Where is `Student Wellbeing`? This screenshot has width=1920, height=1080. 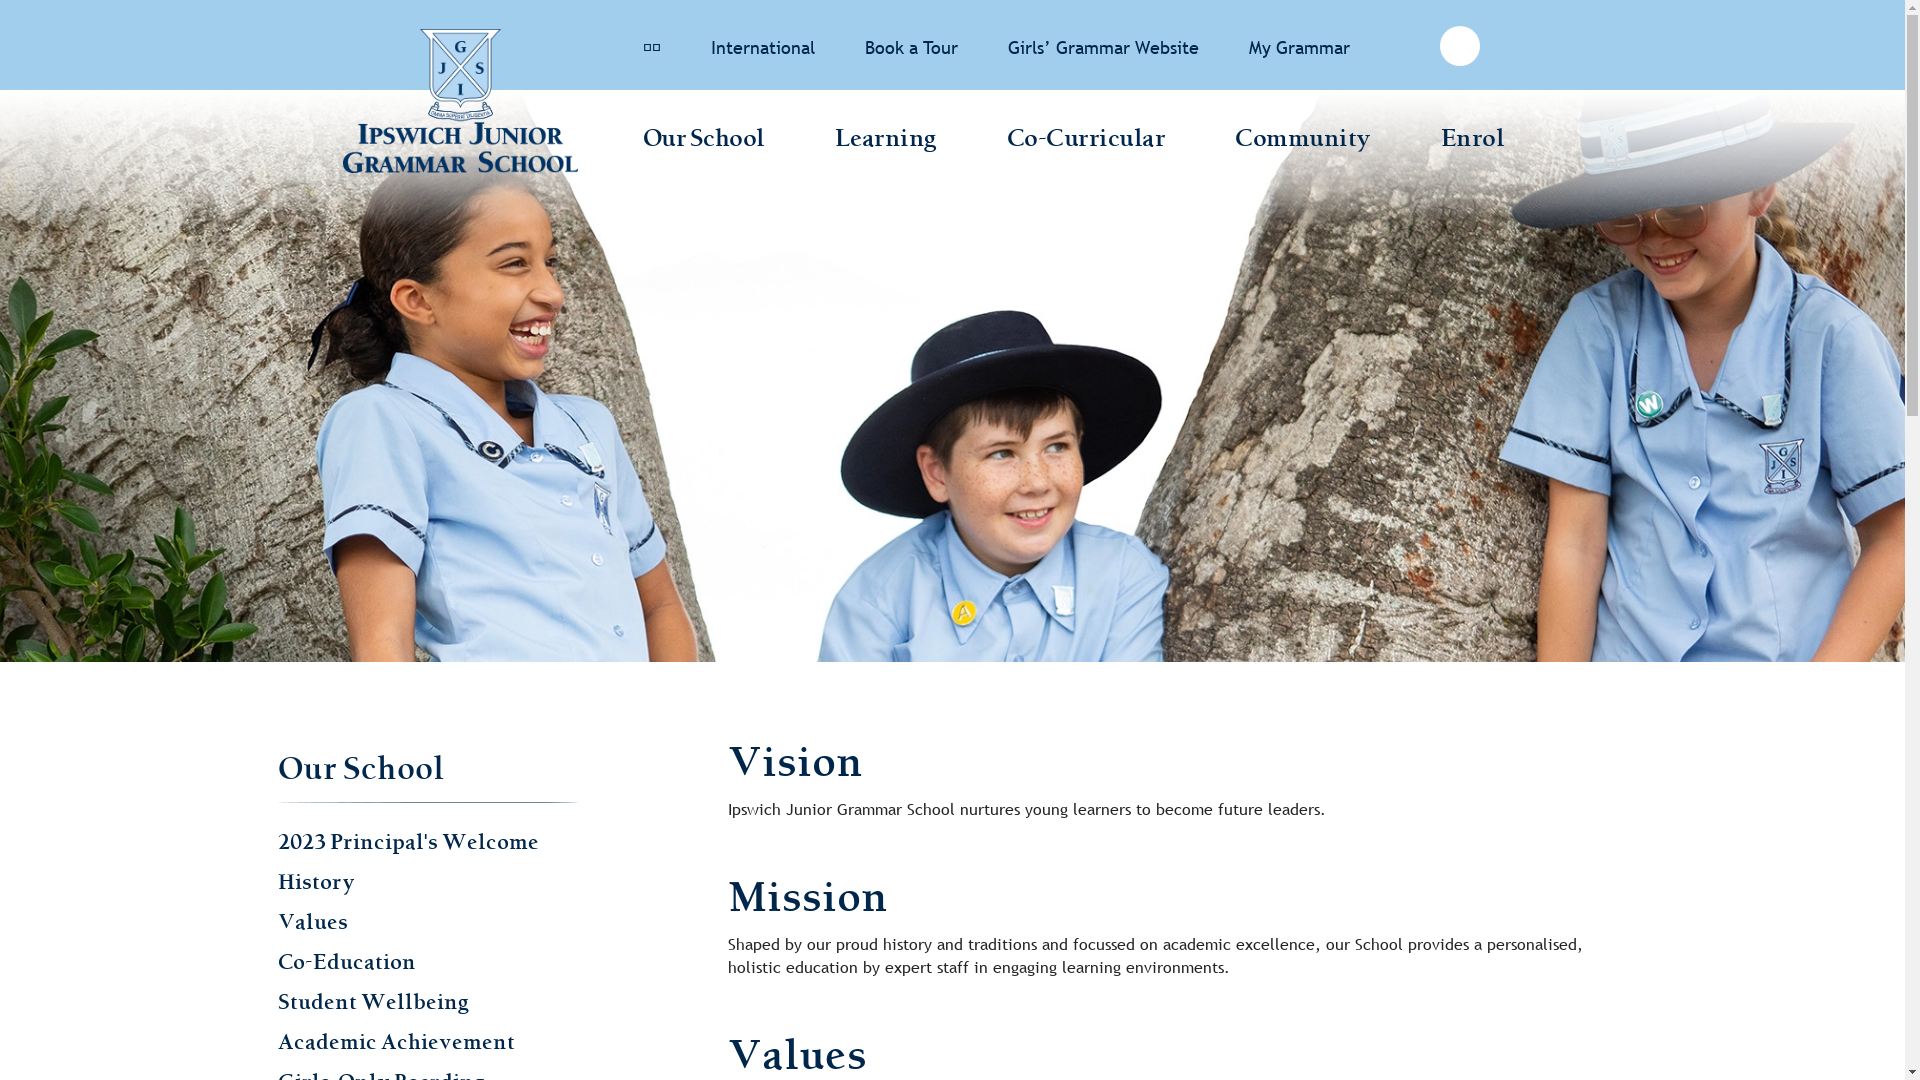 Student Wellbeing is located at coordinates (374, 1002).